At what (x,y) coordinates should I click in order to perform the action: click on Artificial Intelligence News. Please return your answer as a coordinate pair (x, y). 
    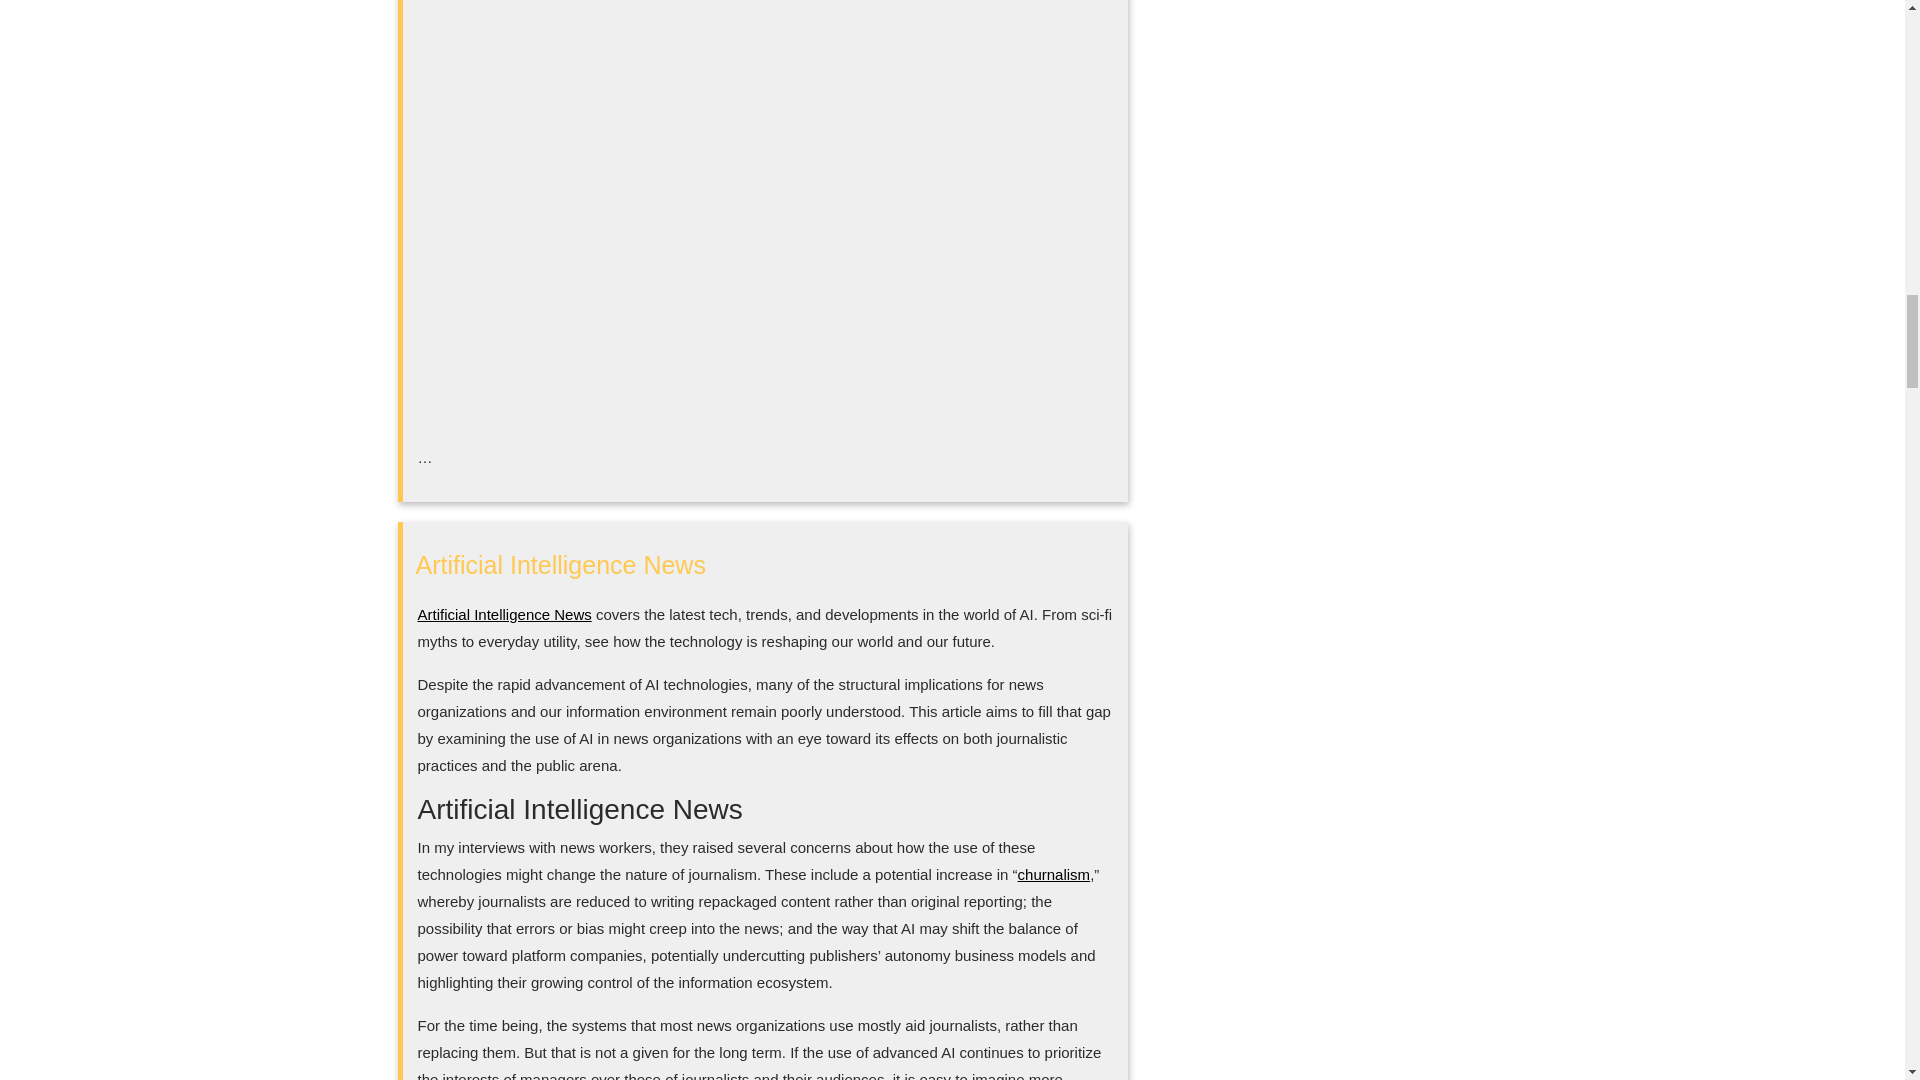
    Looking at the image, I should click on (504, 614).